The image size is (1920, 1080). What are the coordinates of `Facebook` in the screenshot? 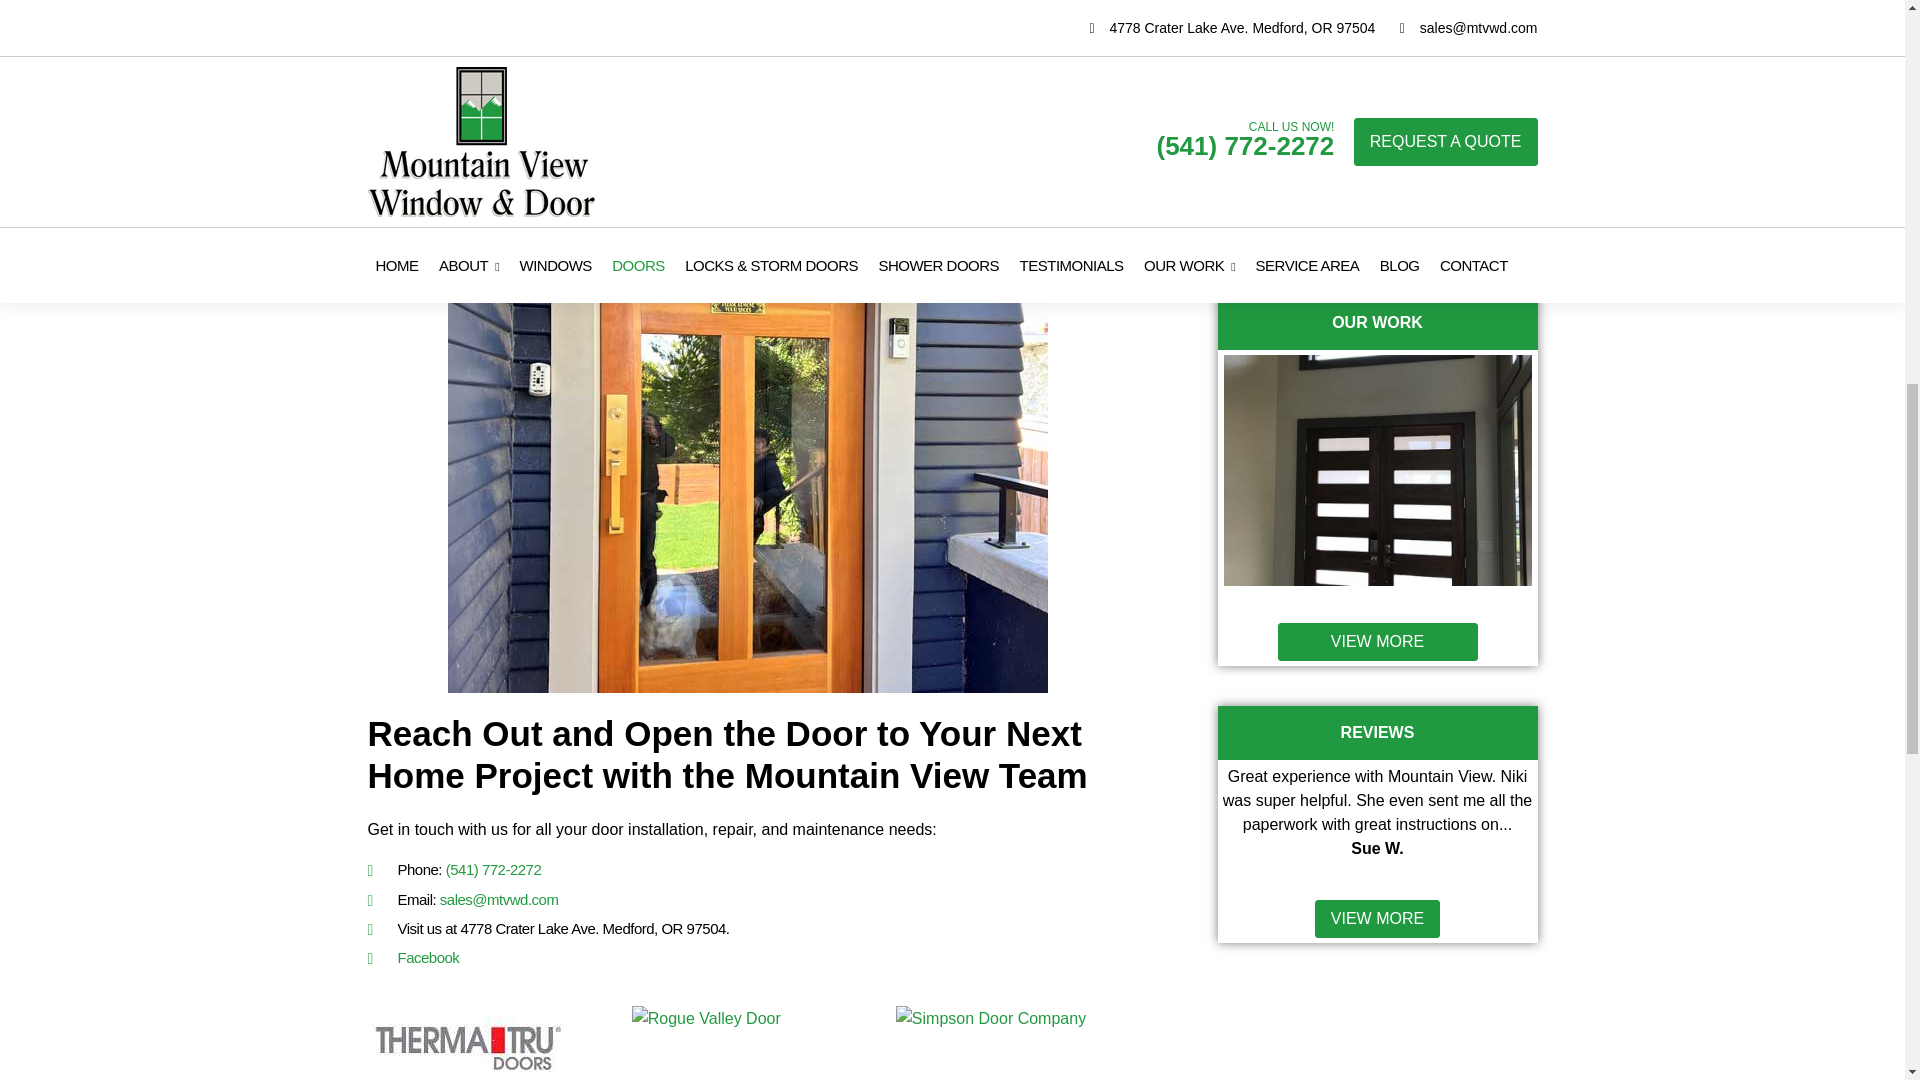 It's located at (428, 957).